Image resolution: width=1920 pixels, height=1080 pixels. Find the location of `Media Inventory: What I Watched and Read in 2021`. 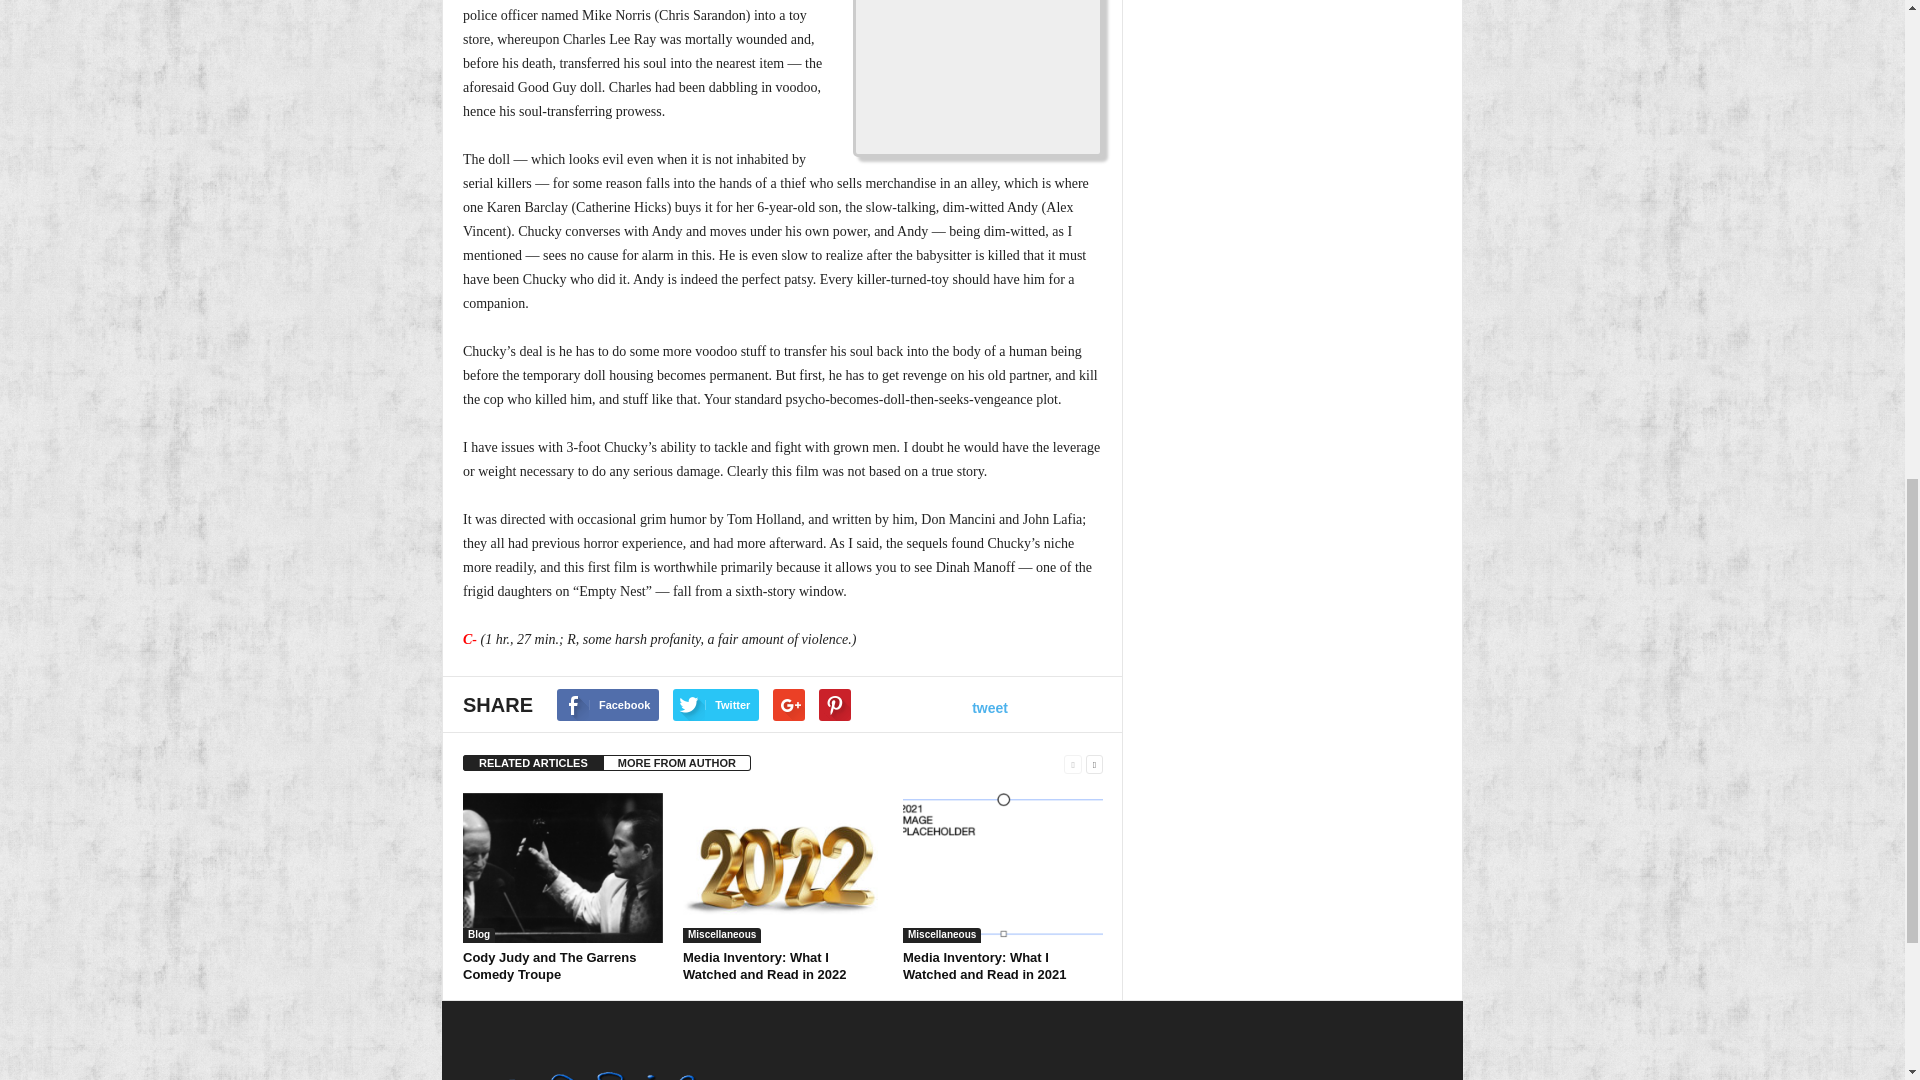

Media Inventory: What I Watched and Read in 2021 is located at coordinates (1002, 867).